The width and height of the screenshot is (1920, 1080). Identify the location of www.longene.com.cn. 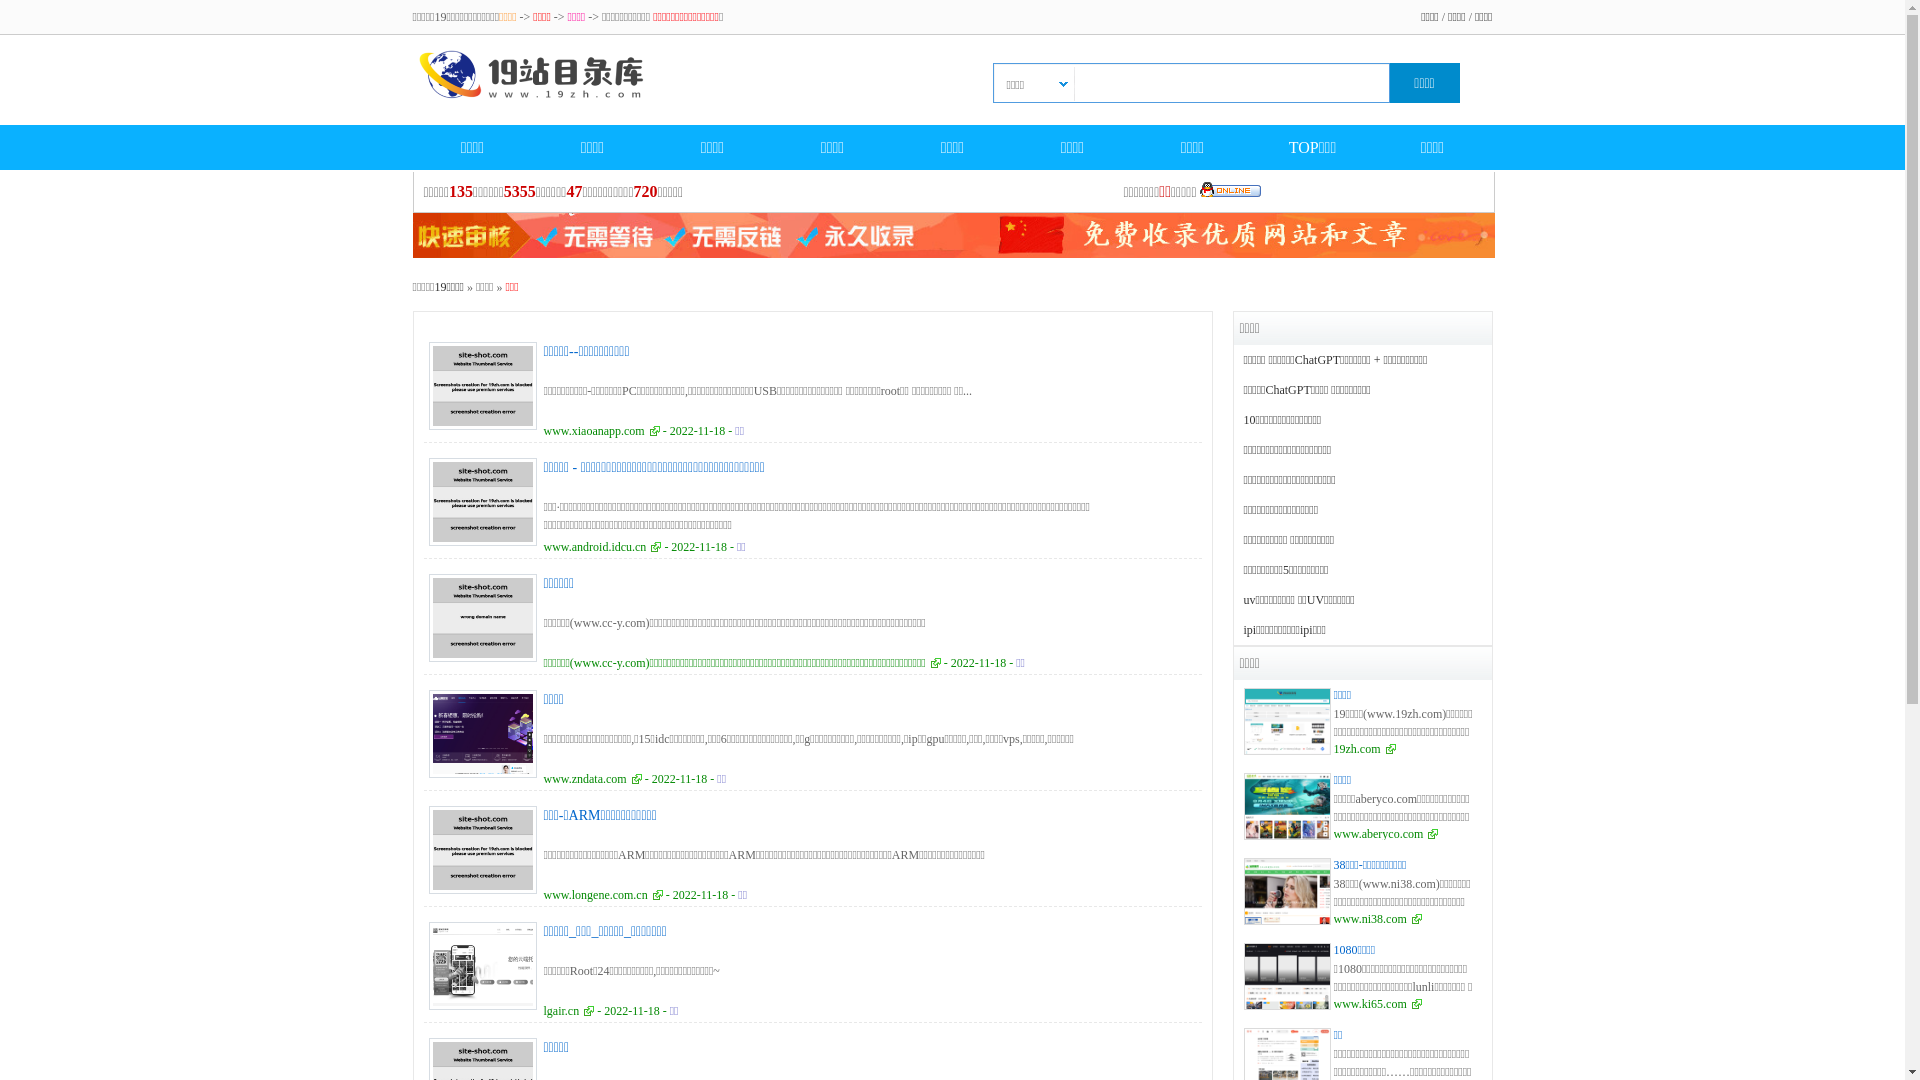
(604, 895).